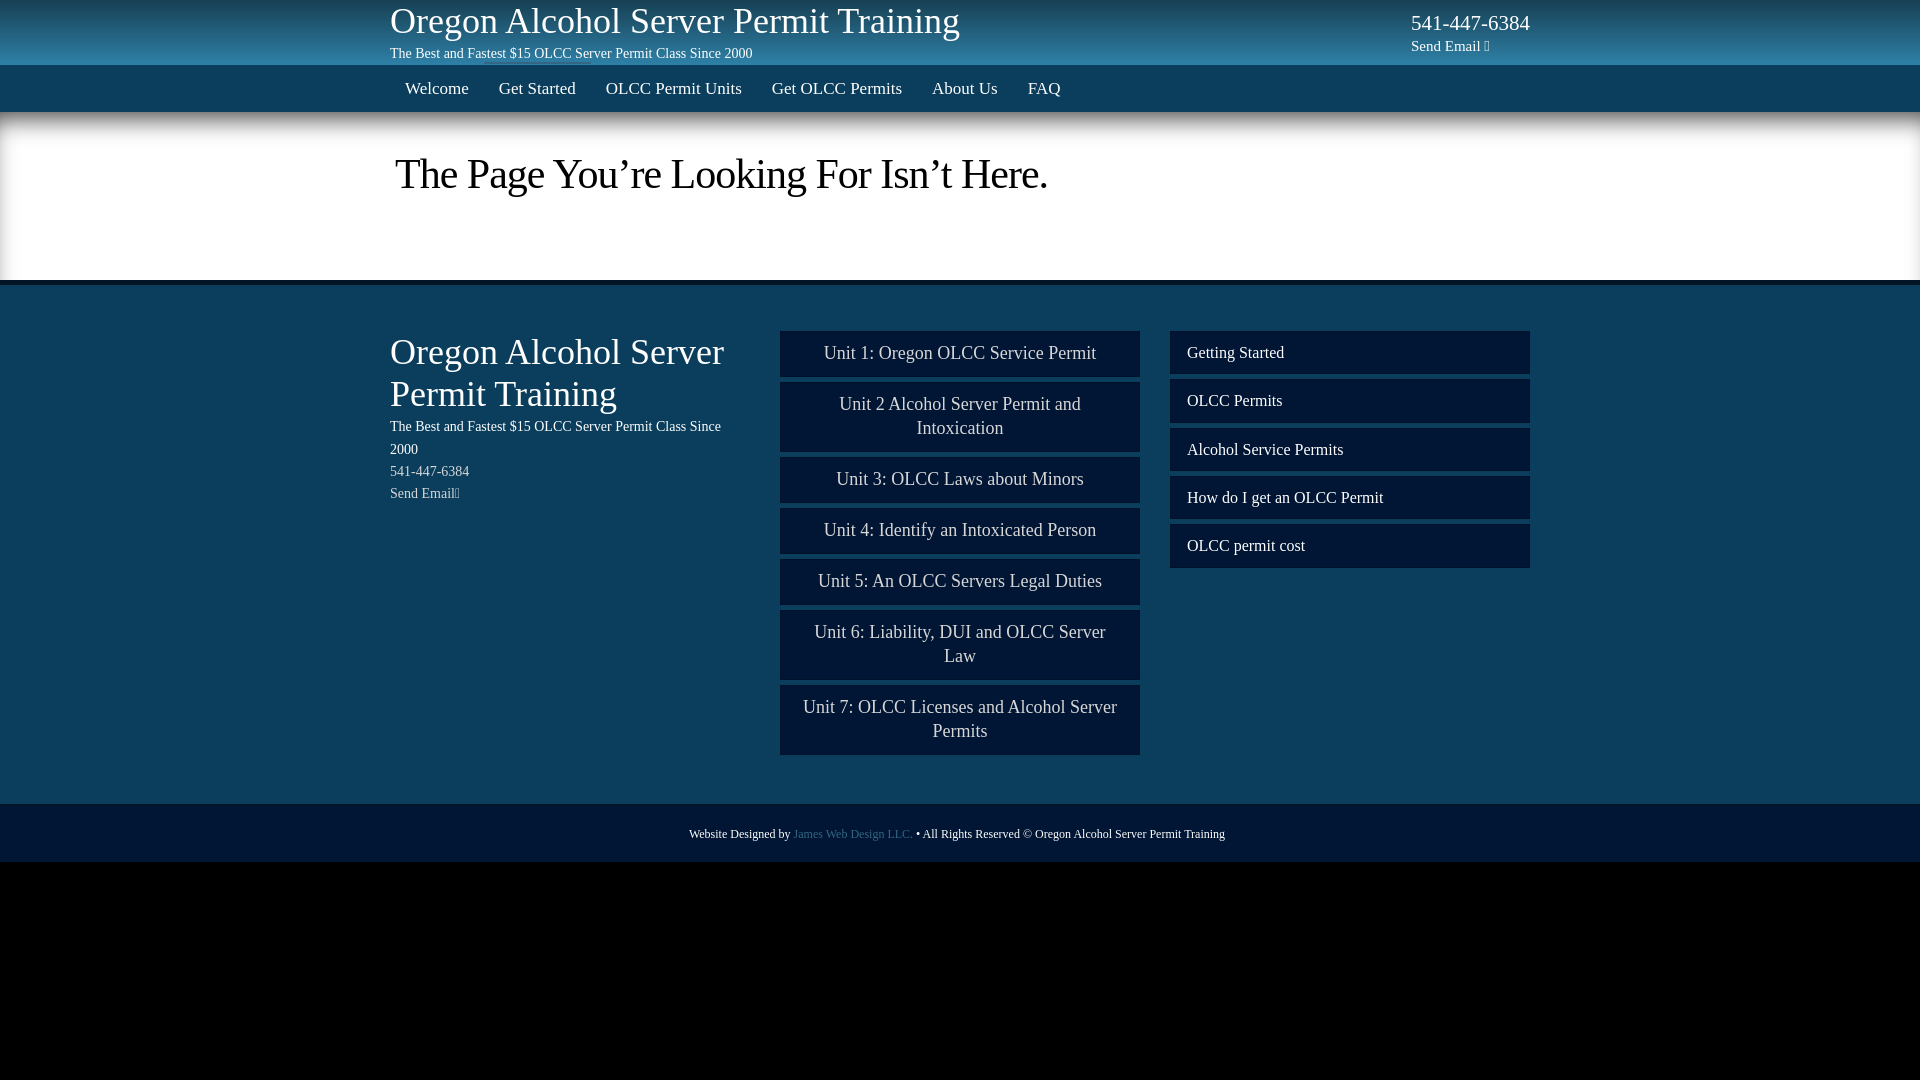 The width and height of the screenshot is (1920, 1080). What do you see at coordinates (965, 88) in the screenshot?
I see `About Us` at bounding box center [965, 88].